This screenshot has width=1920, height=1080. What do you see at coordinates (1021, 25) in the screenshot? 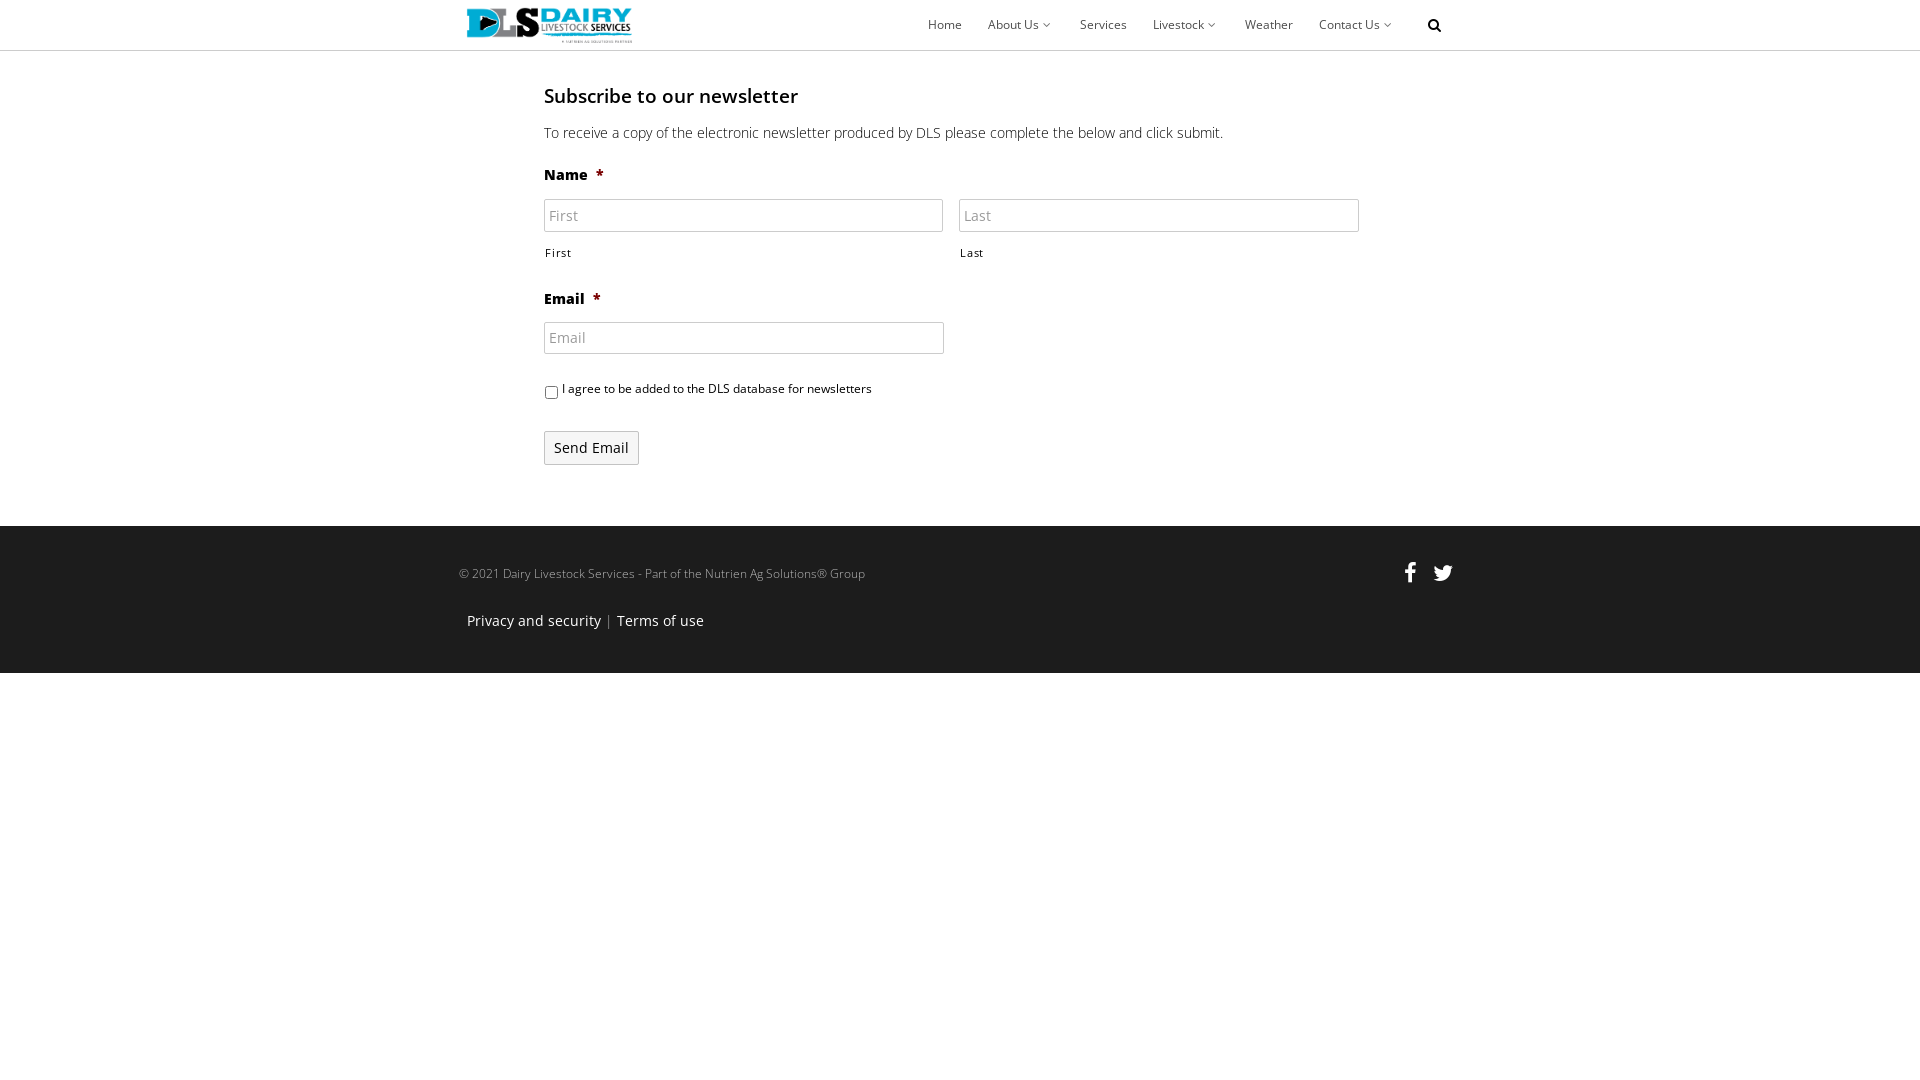
I see `About Us` at bounding box center [1021, 25].